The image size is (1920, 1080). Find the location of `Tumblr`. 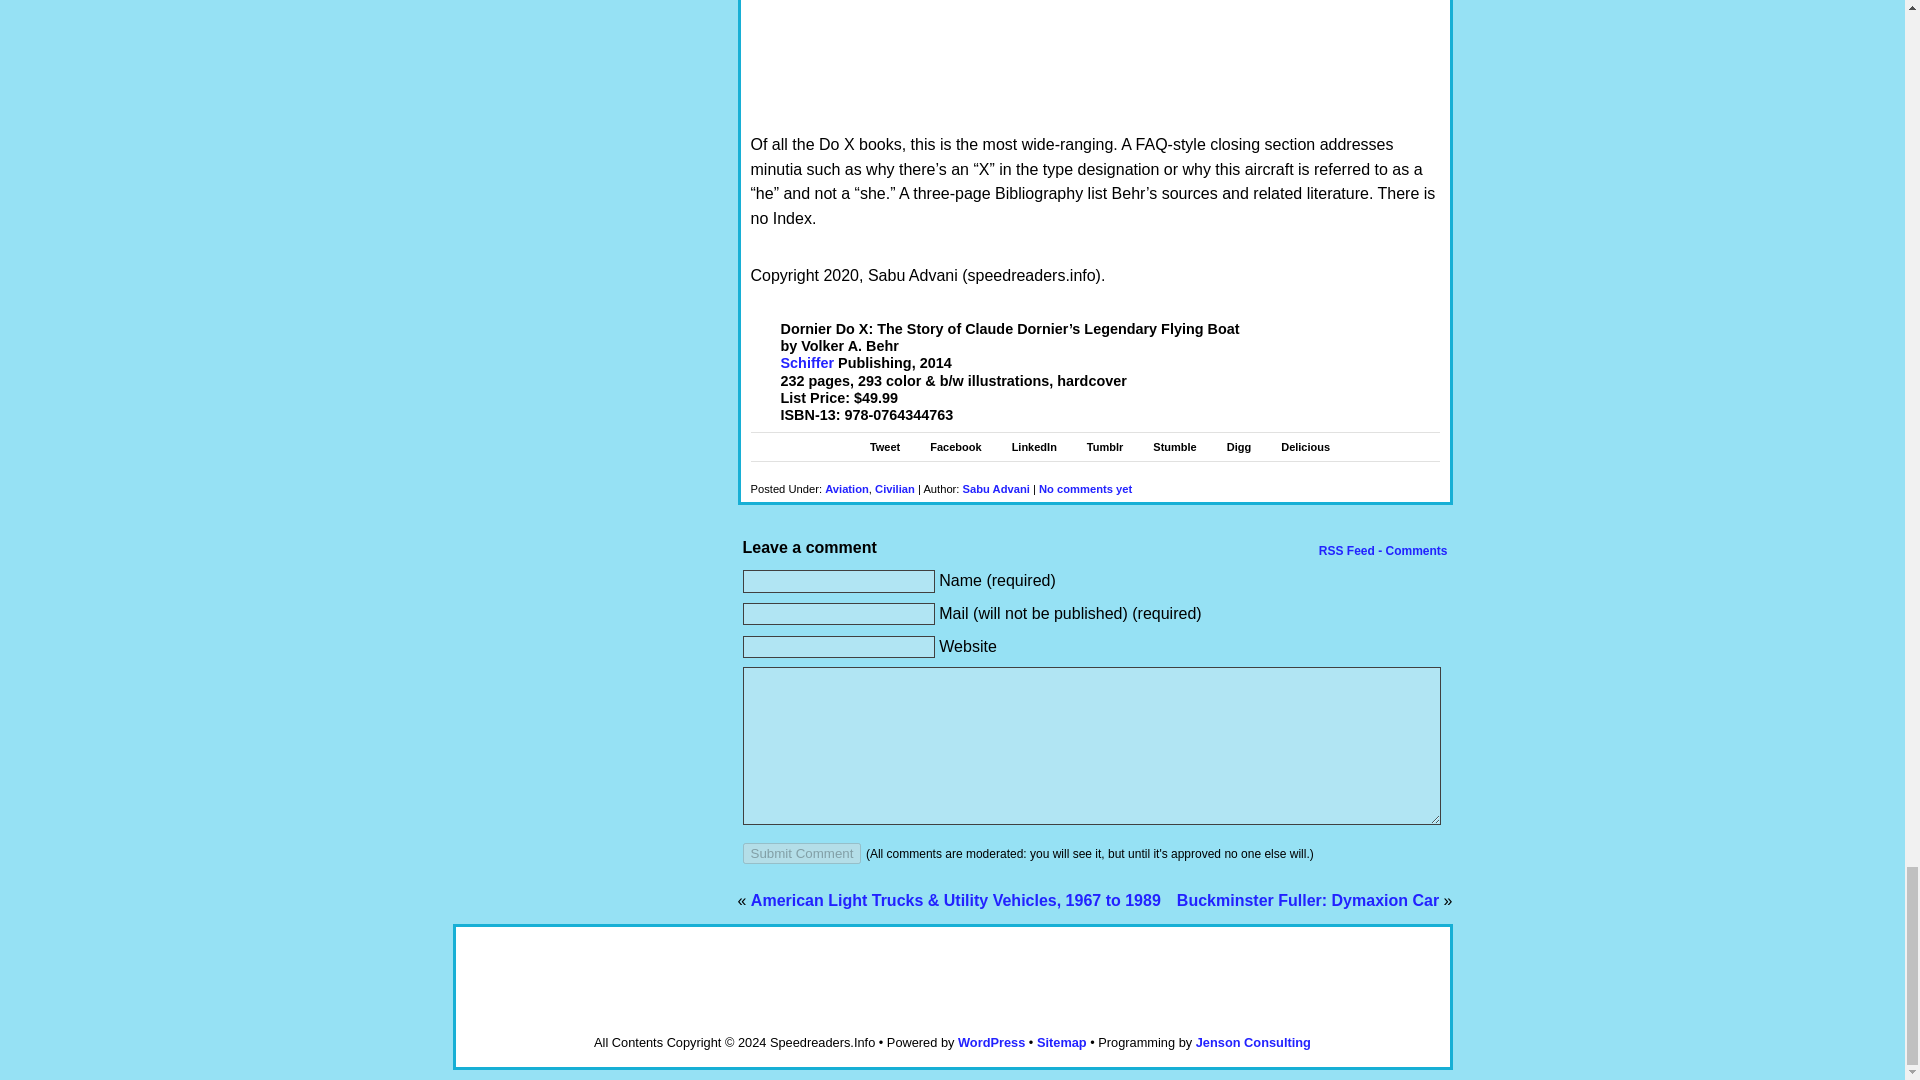

Tumblr is located at coordinates (1104, 446).